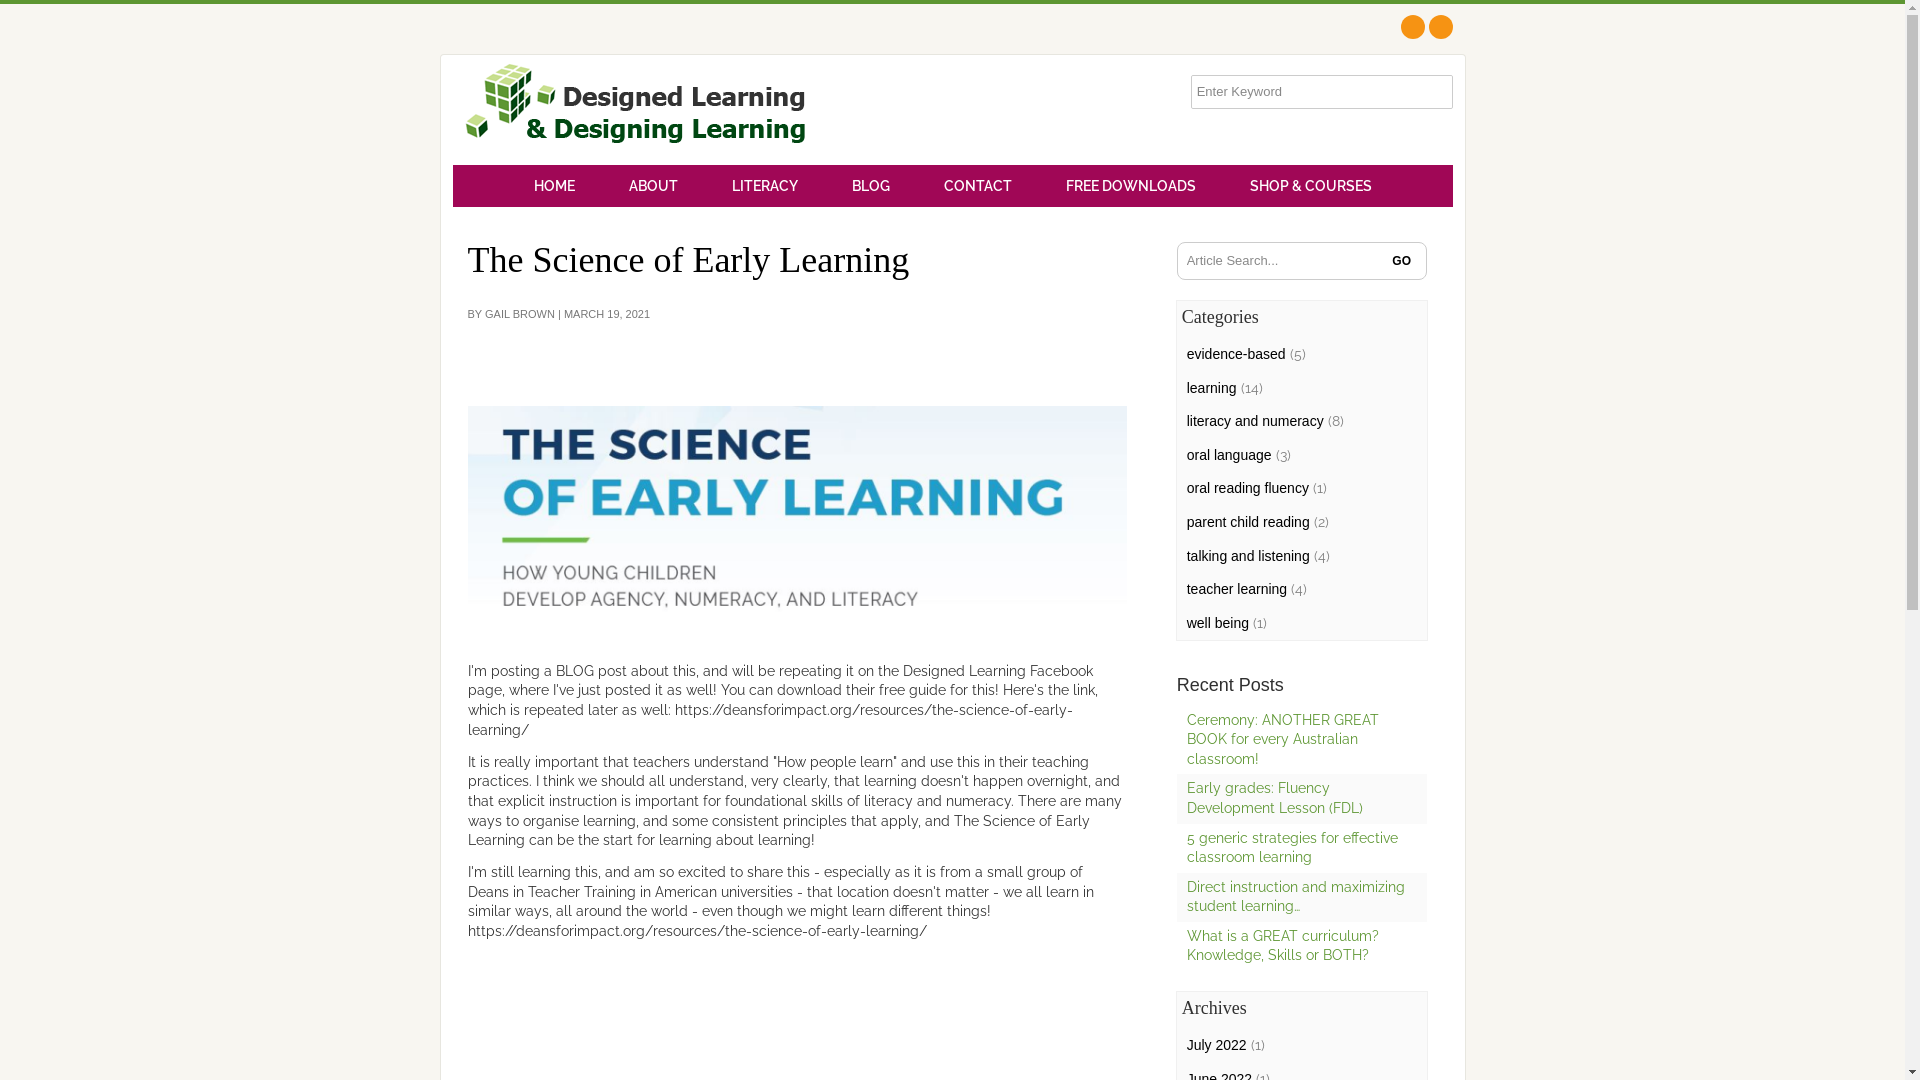 This screenshot has width=1920, height=1080. What do you see at coordinates (1248, 522) in the screenshot?
I see `parent child reading` at bounding box center [1248, 522].